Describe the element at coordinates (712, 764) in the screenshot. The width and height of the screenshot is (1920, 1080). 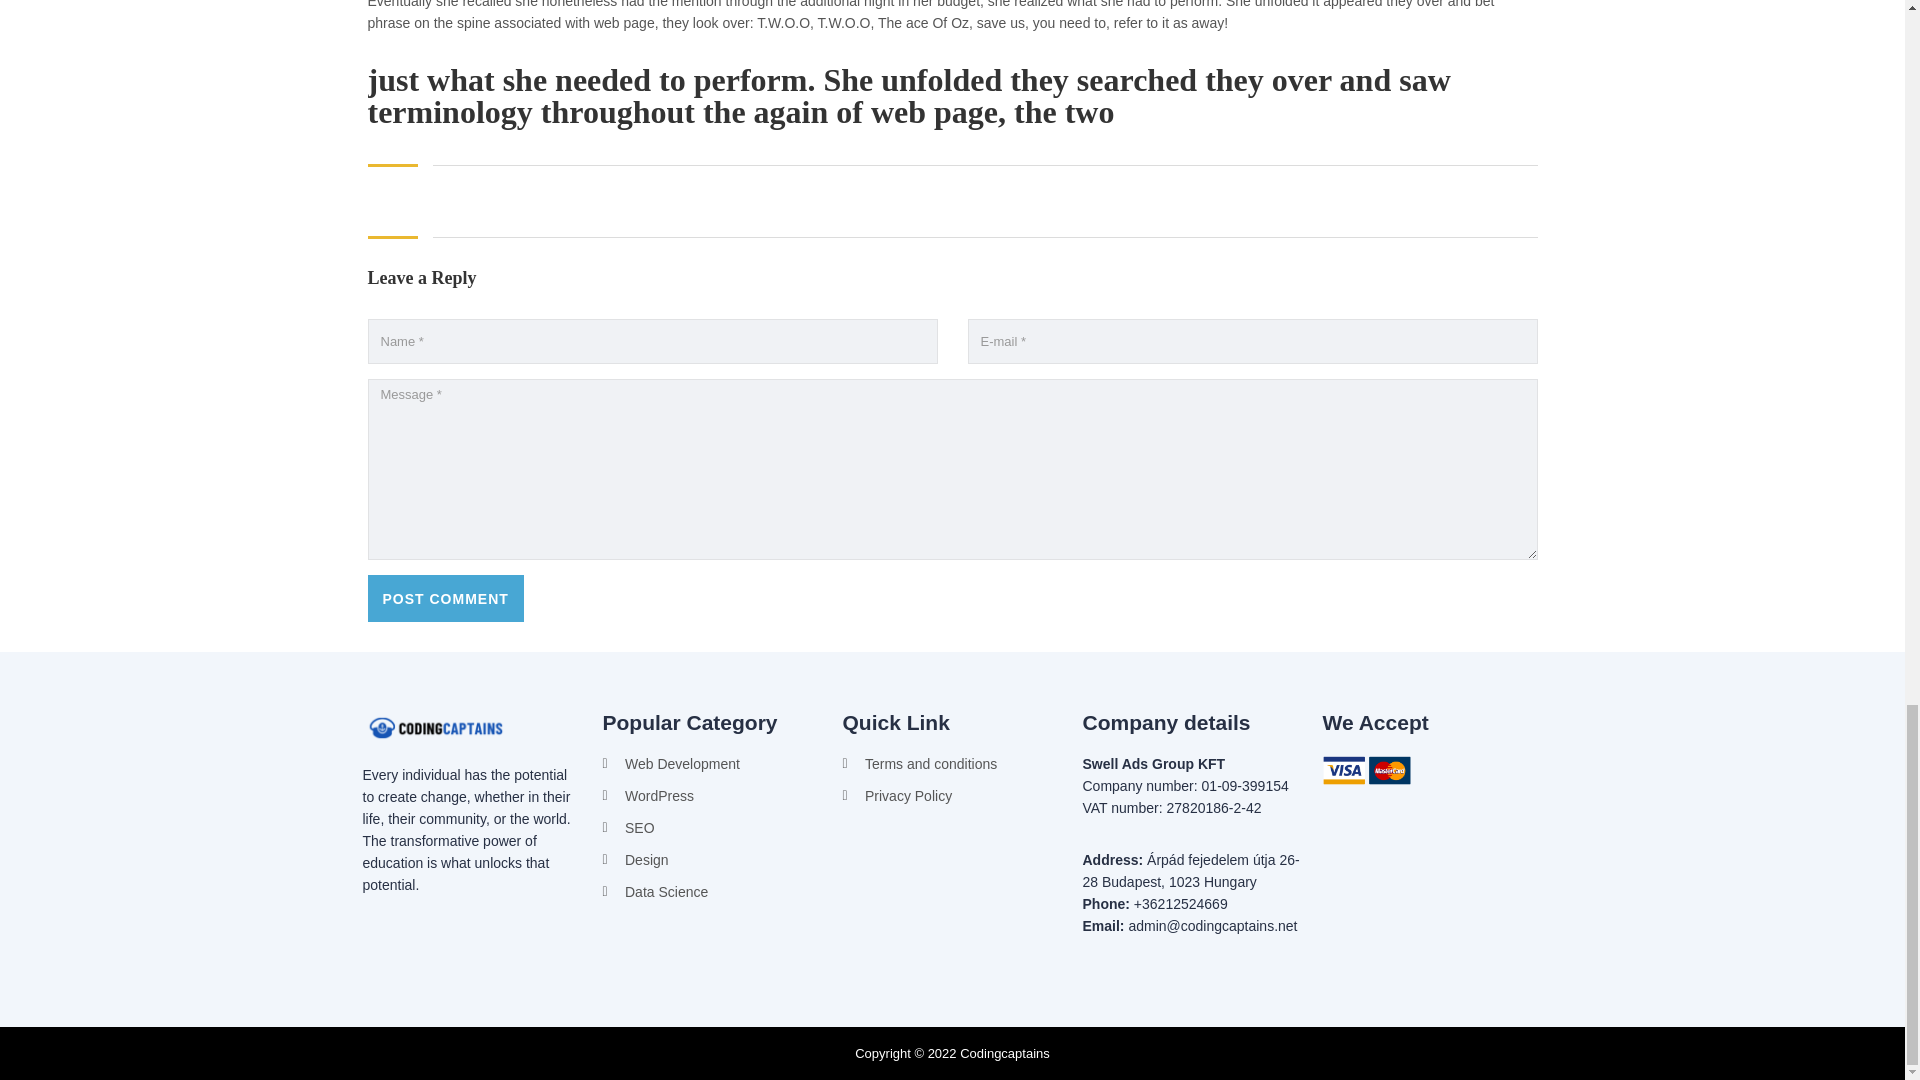
I see `Web Development` at that location.